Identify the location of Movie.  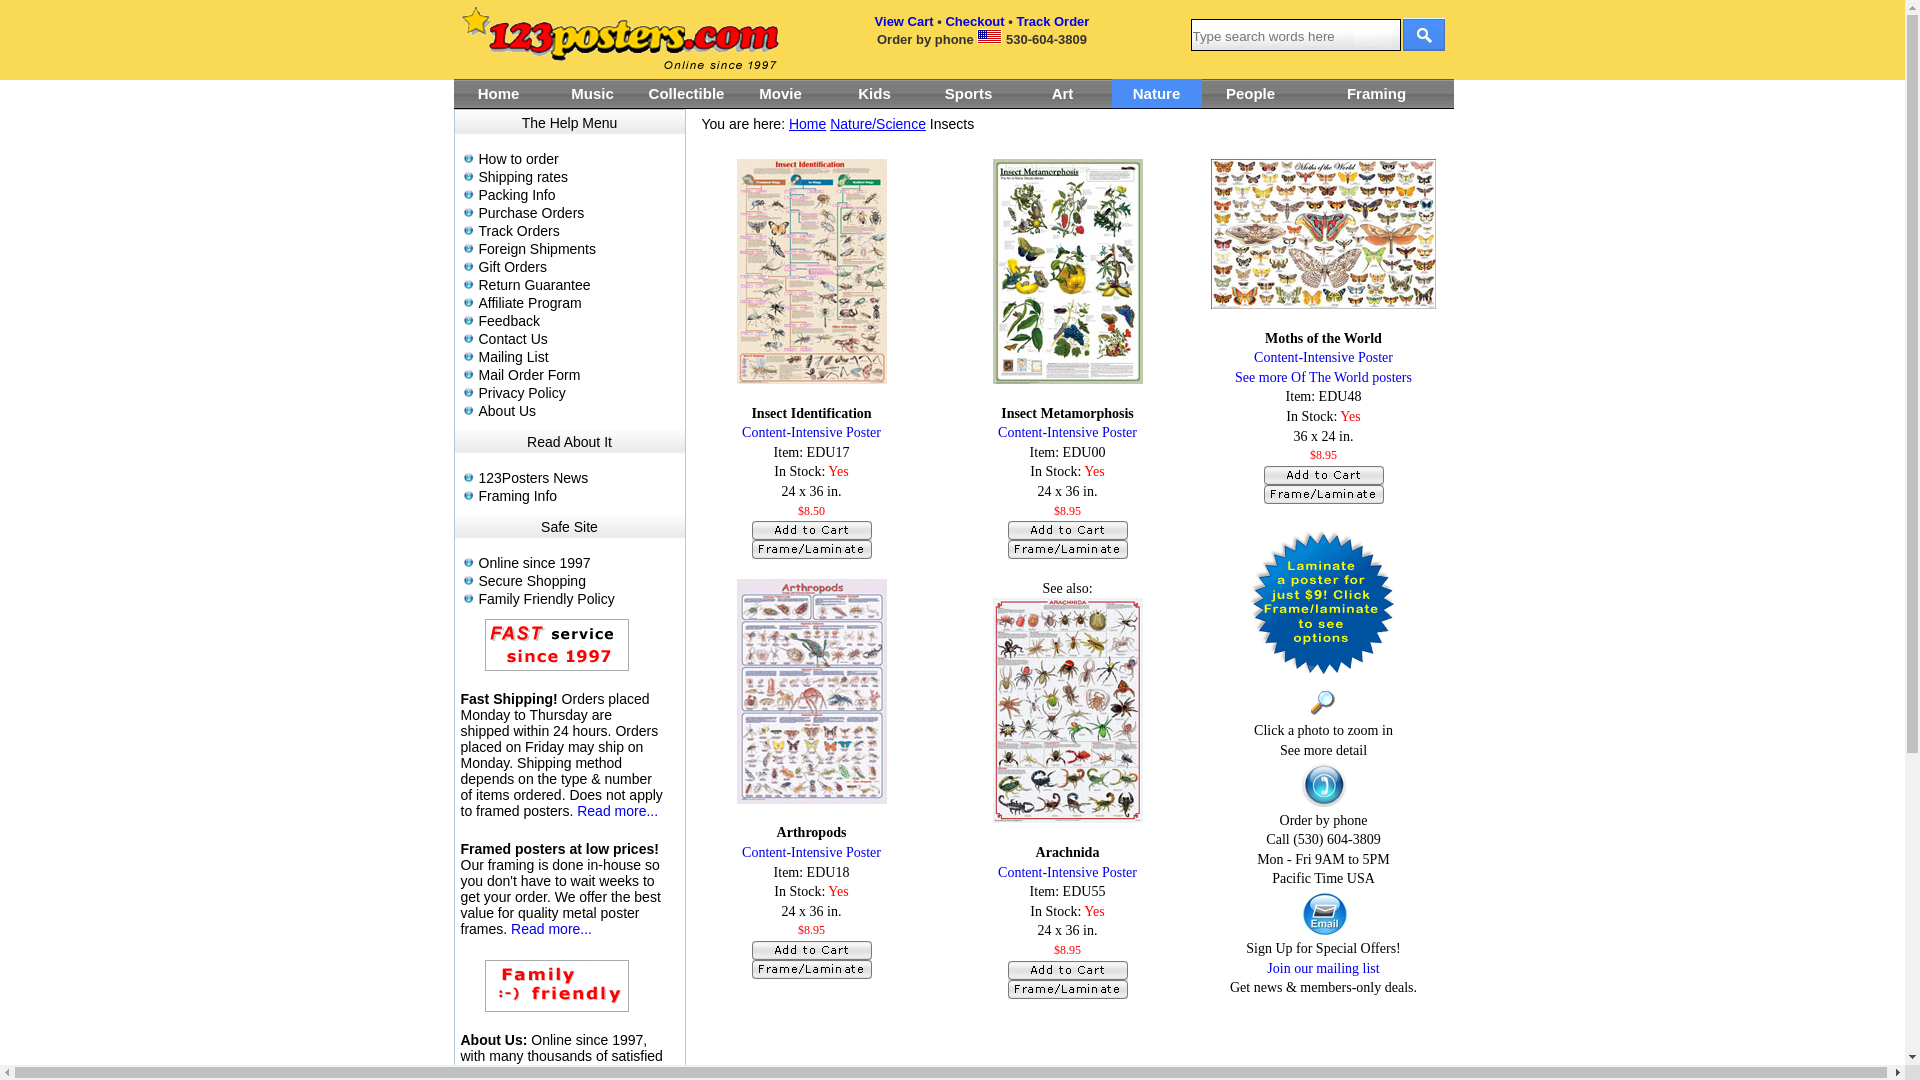
(781, 94).